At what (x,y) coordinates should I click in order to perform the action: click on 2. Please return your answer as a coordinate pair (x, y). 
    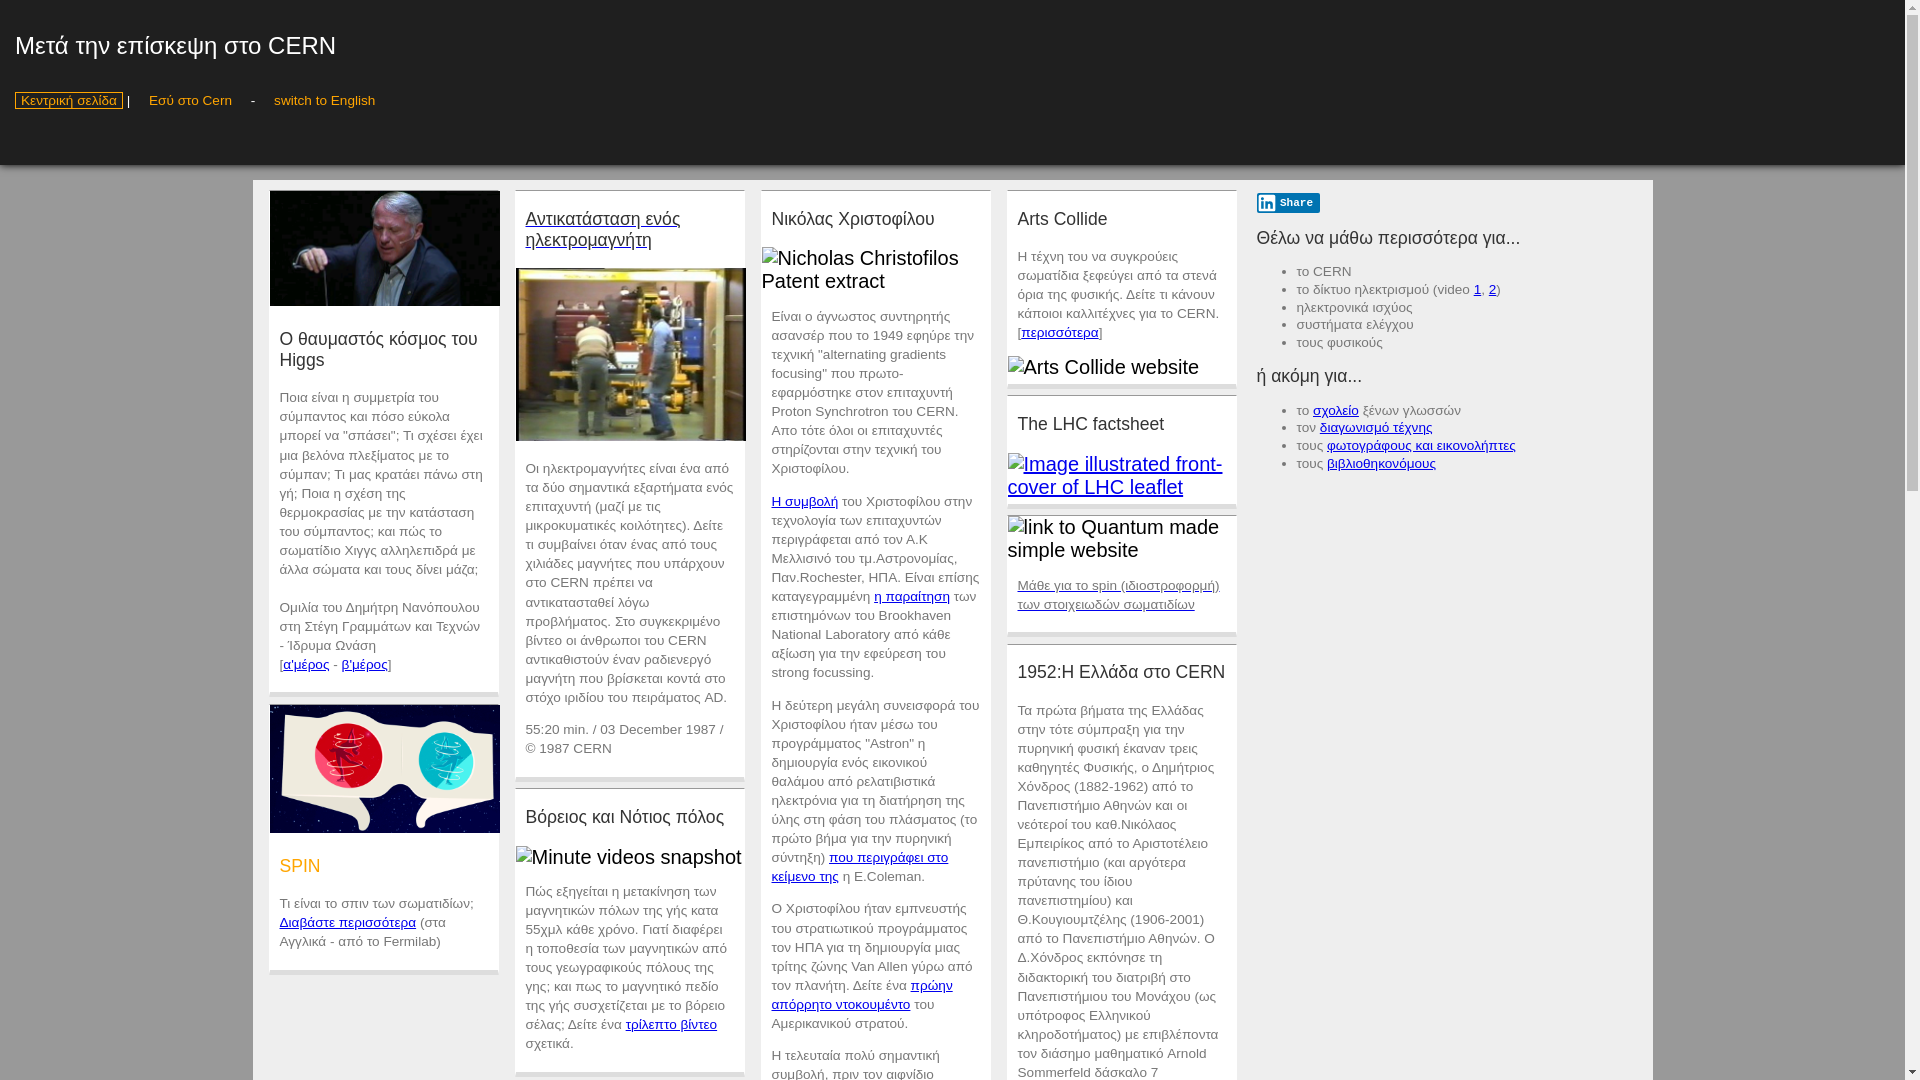
    Looking at the image, I should click on (1493, 290).